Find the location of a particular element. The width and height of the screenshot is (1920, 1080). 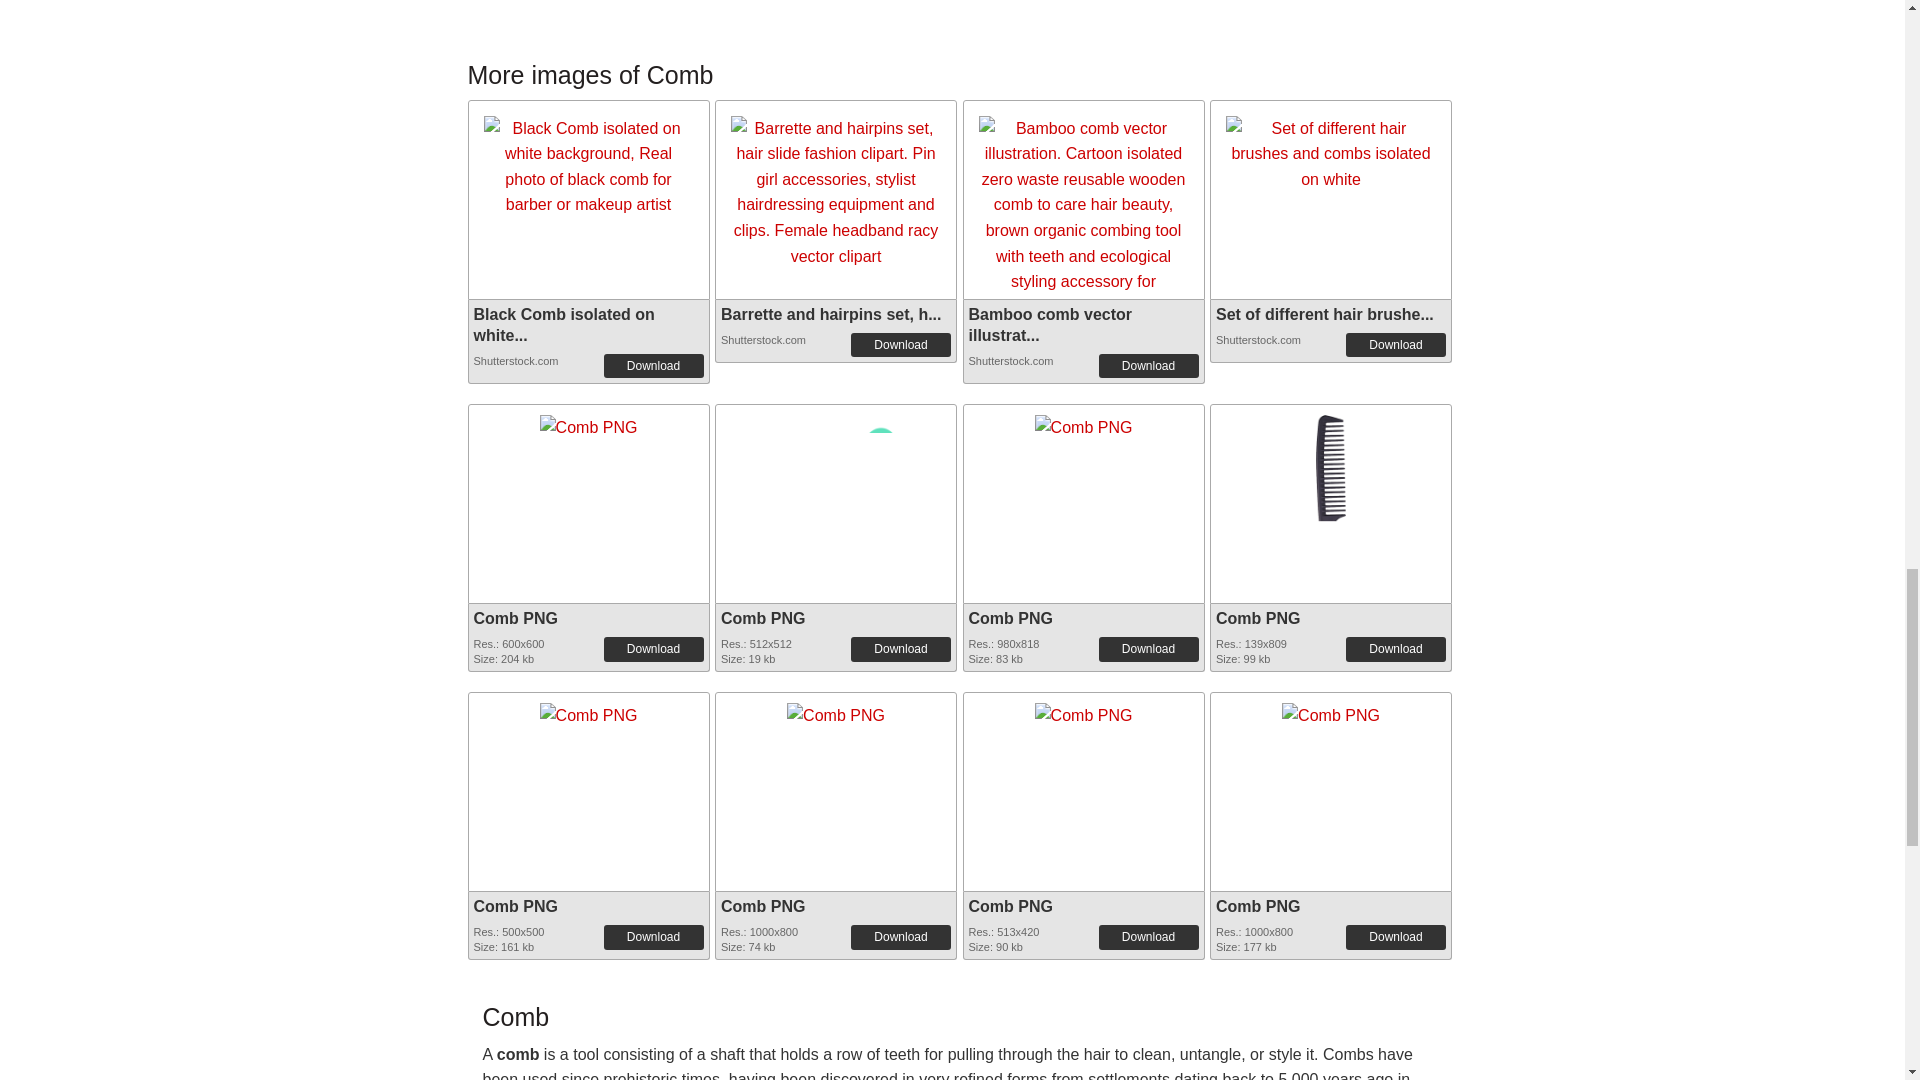

Comb PNG is located at coordinates (836, 499).